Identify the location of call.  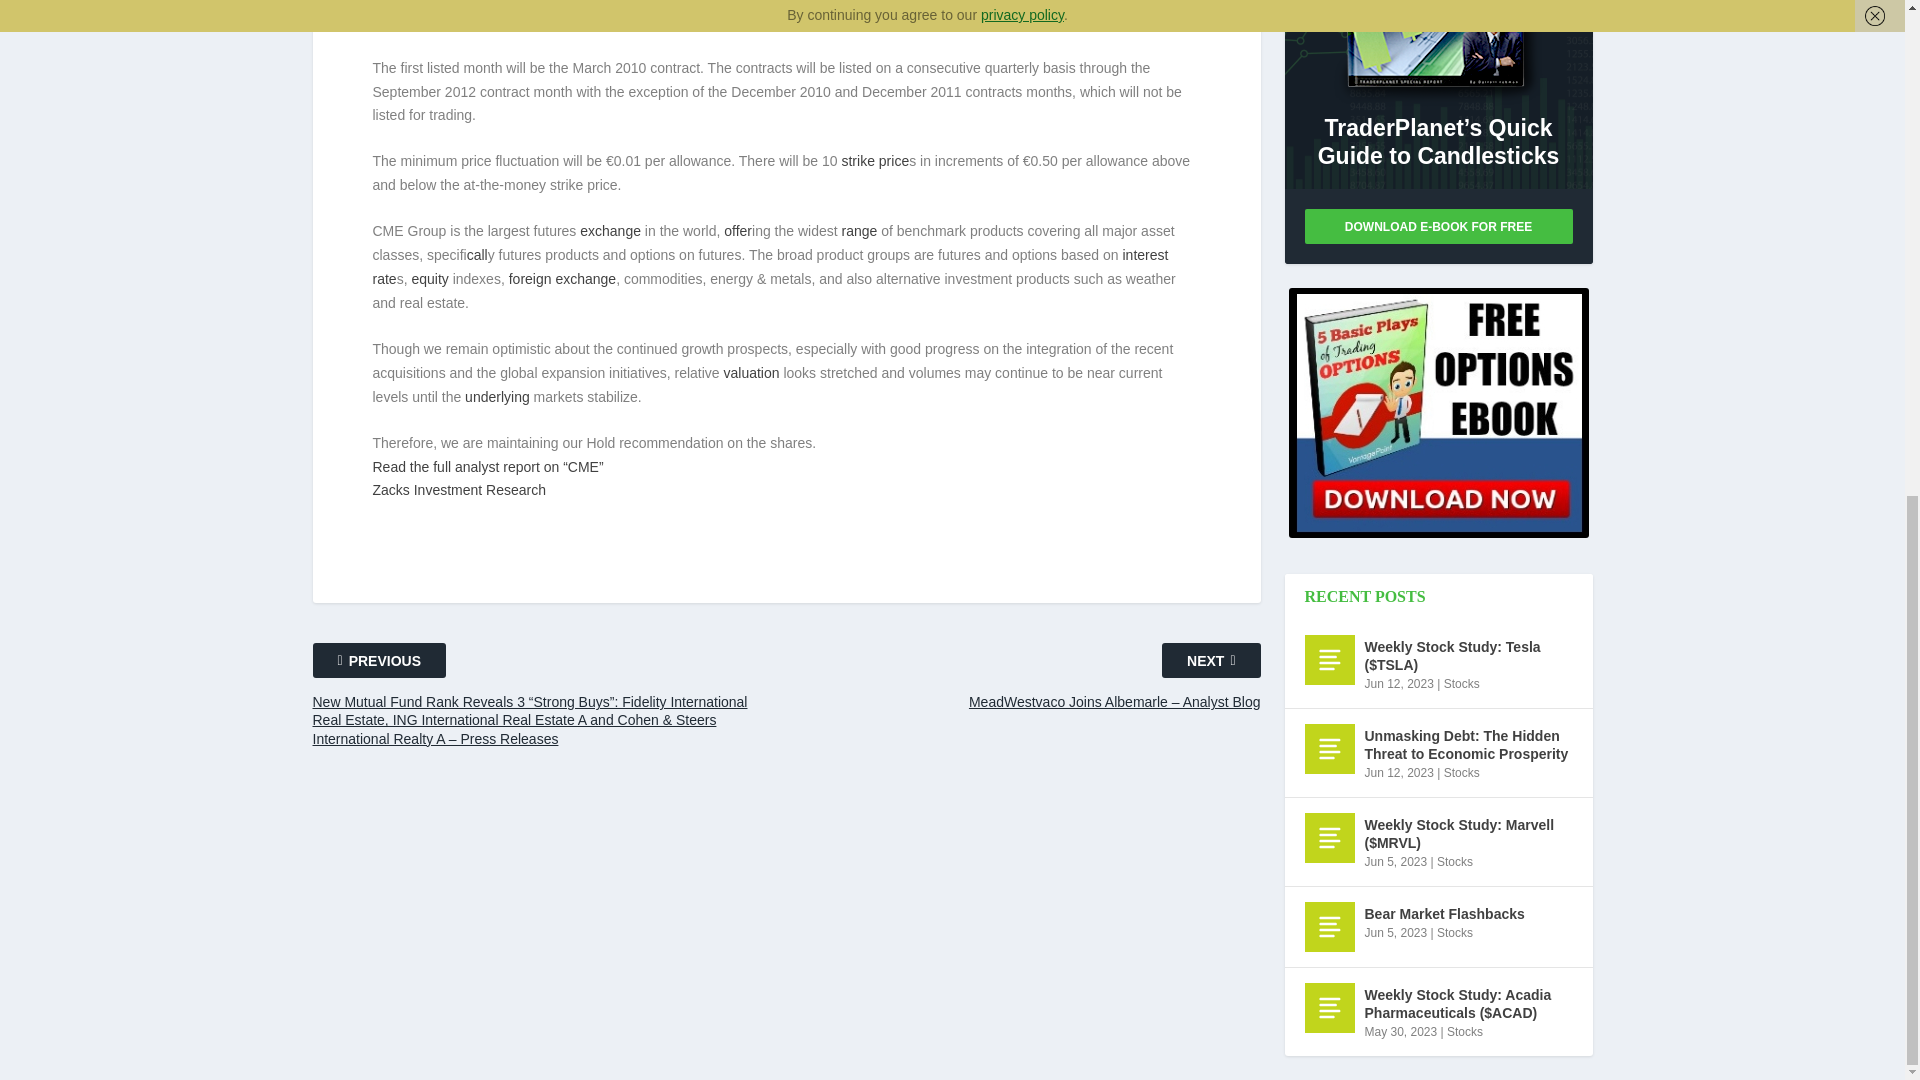
(476, 255).